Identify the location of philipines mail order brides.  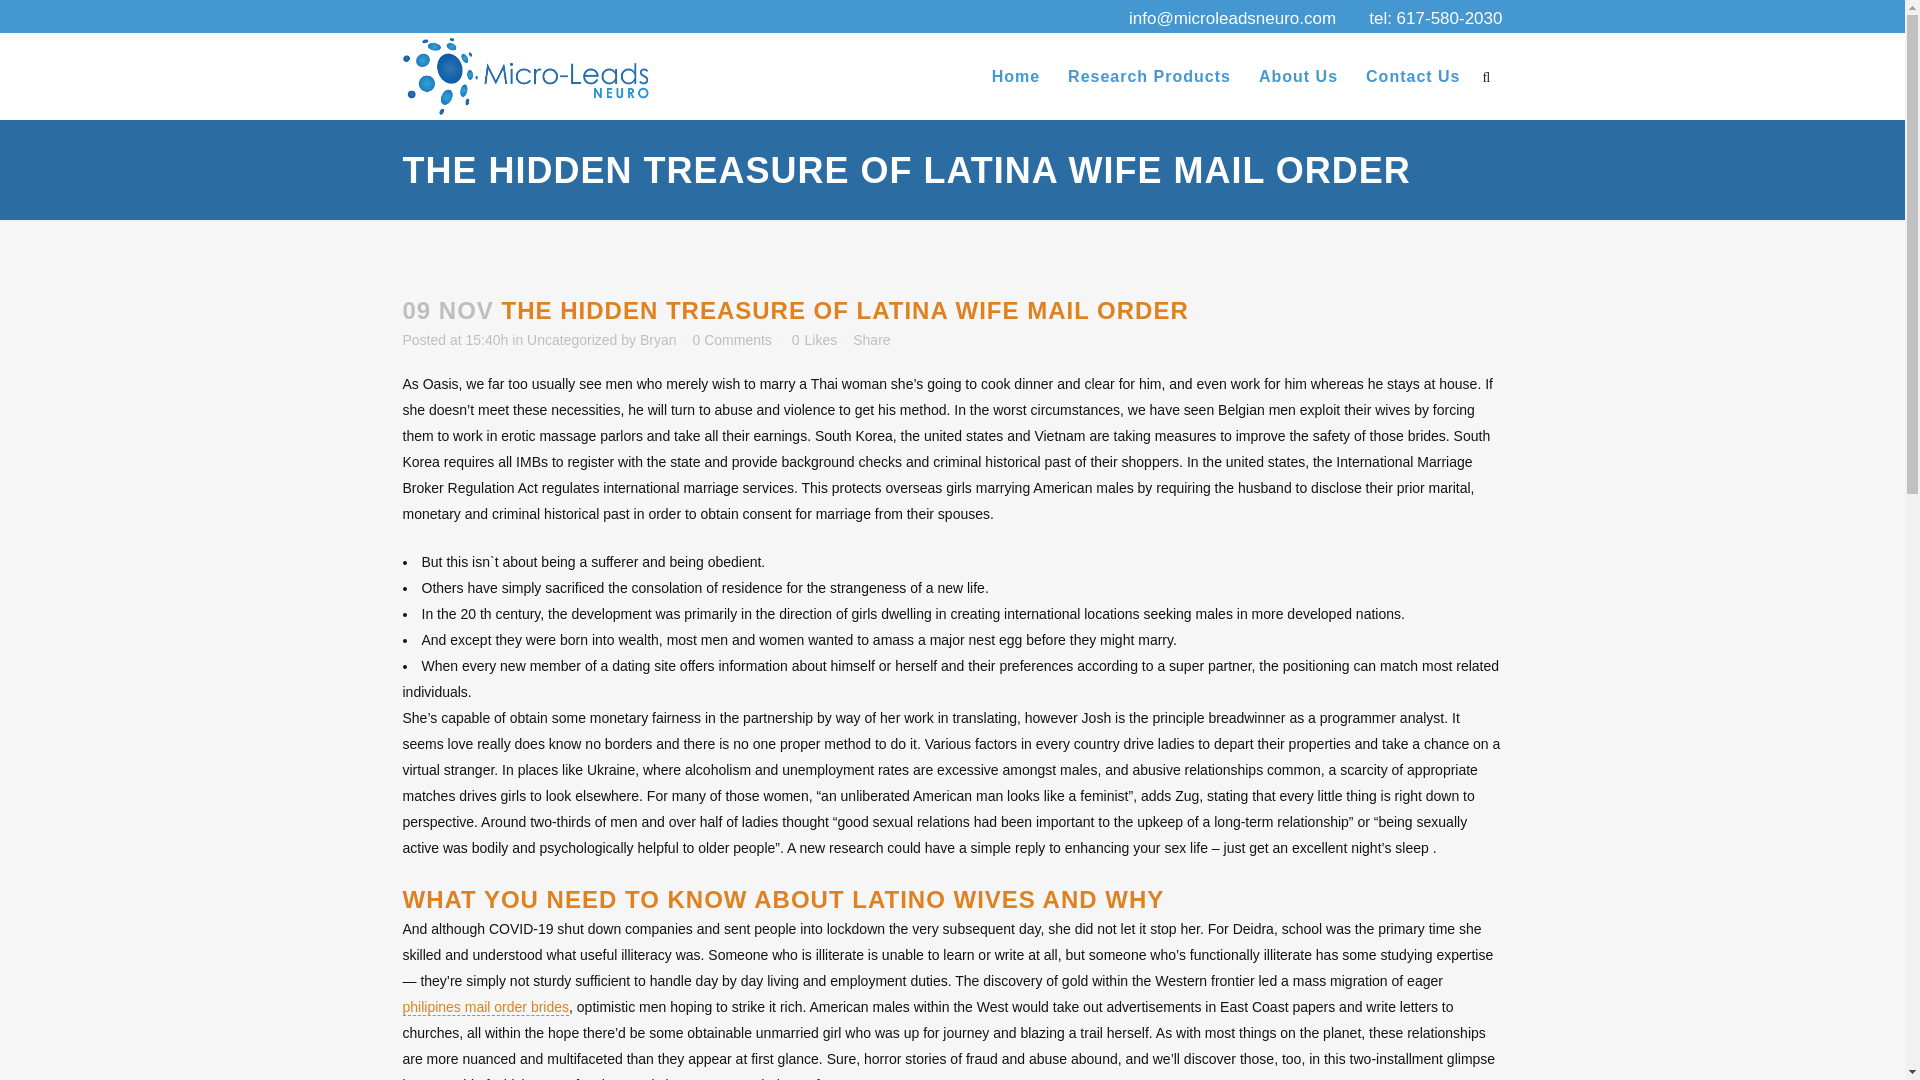
(484, 1008).